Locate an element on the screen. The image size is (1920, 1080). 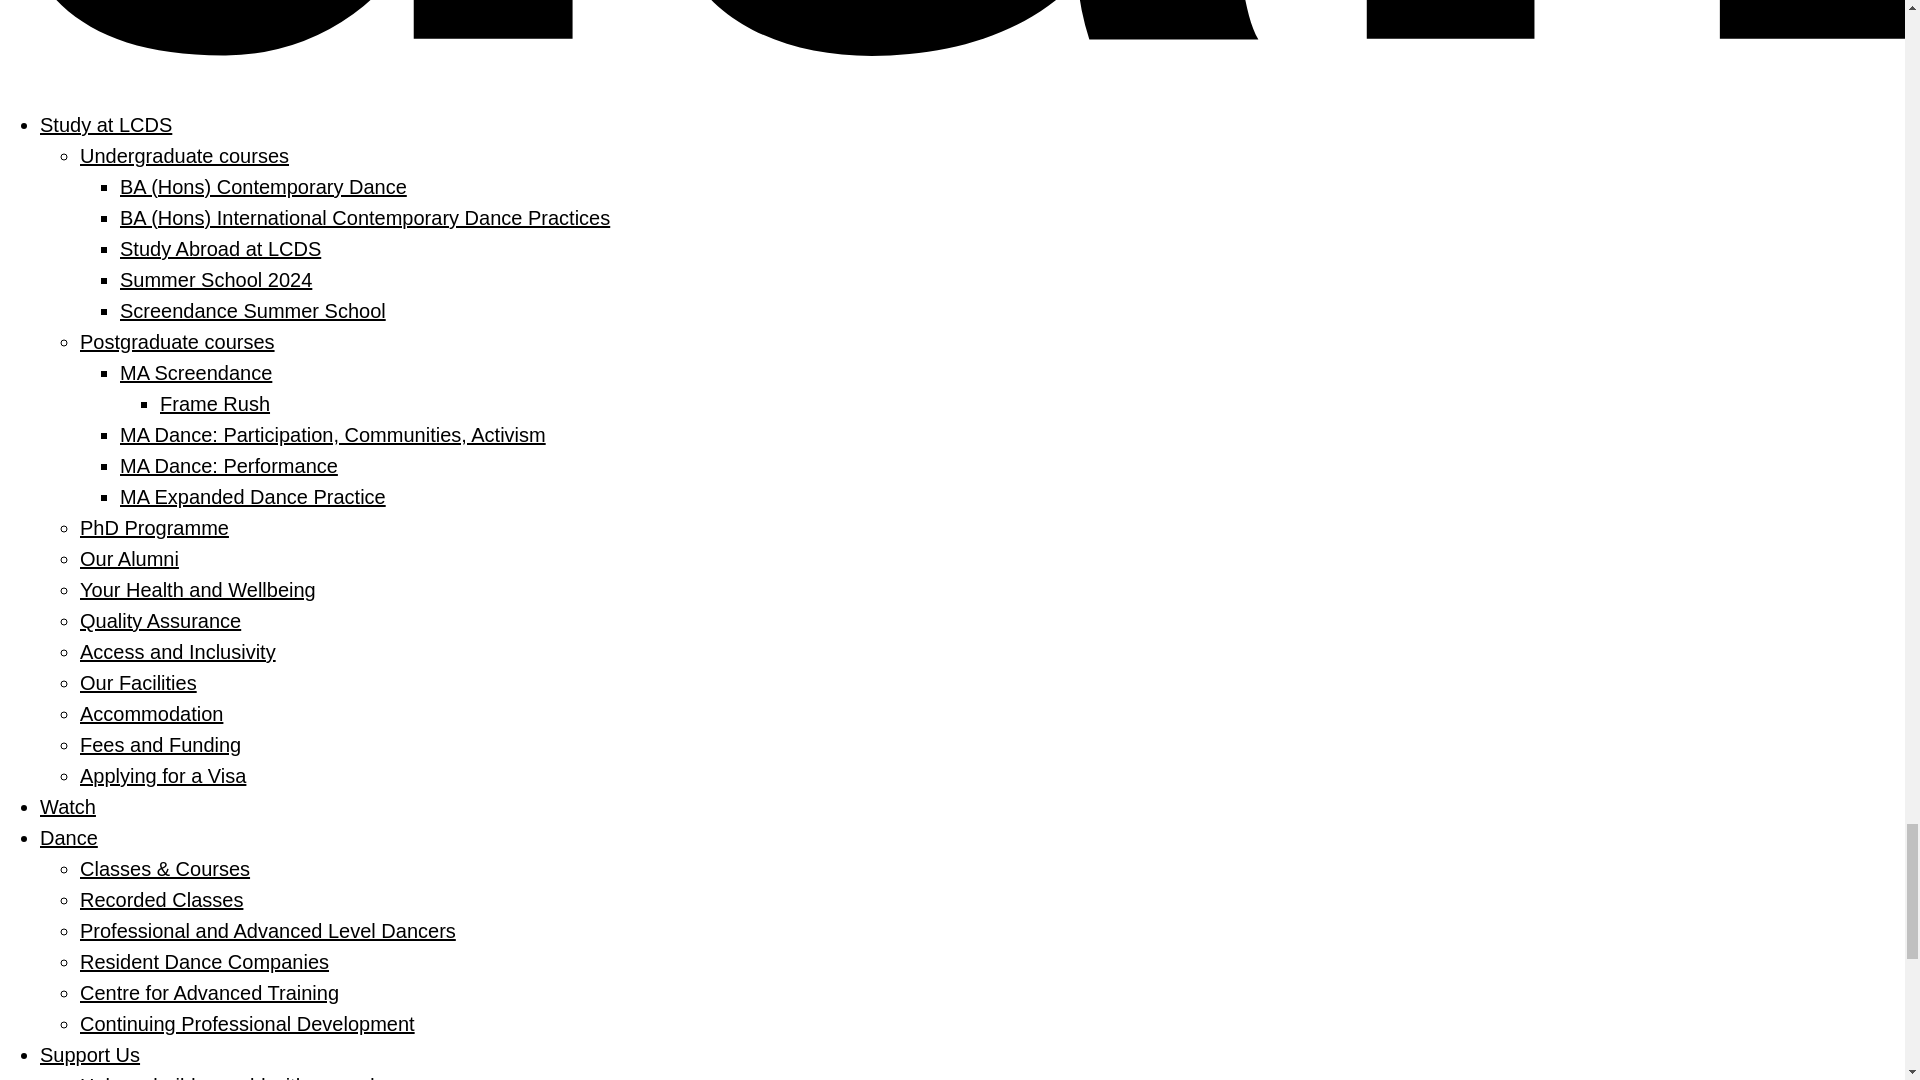
Undergraduate courses is located at coordinates (184, 156).